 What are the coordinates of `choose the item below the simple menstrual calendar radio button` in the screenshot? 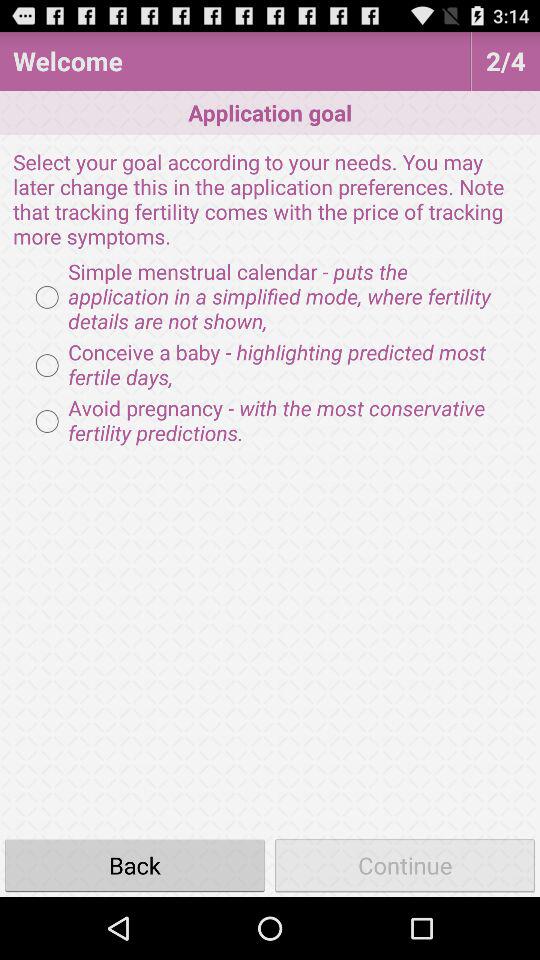 It's located at (270, 365).